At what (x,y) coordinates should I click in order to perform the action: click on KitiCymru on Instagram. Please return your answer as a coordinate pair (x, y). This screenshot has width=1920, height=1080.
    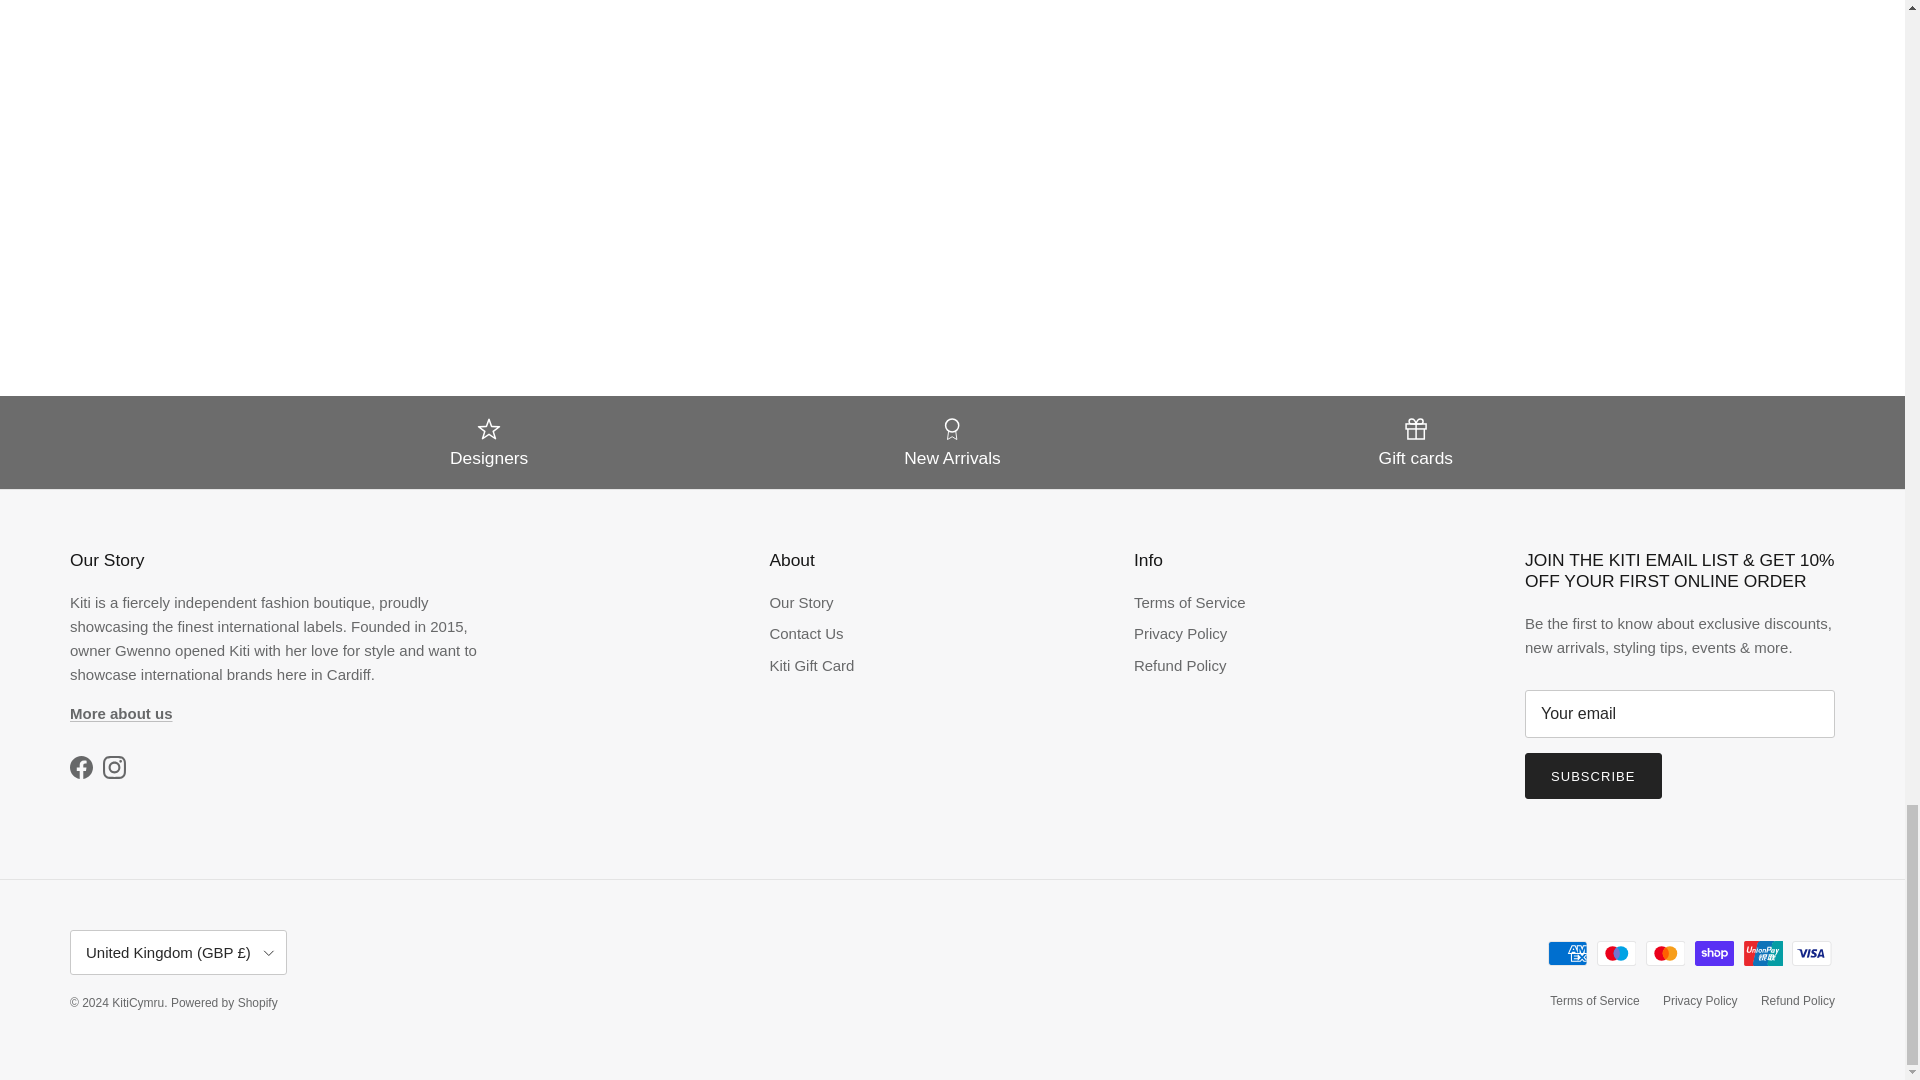
    Looking at the image, I should click on (114, 767).